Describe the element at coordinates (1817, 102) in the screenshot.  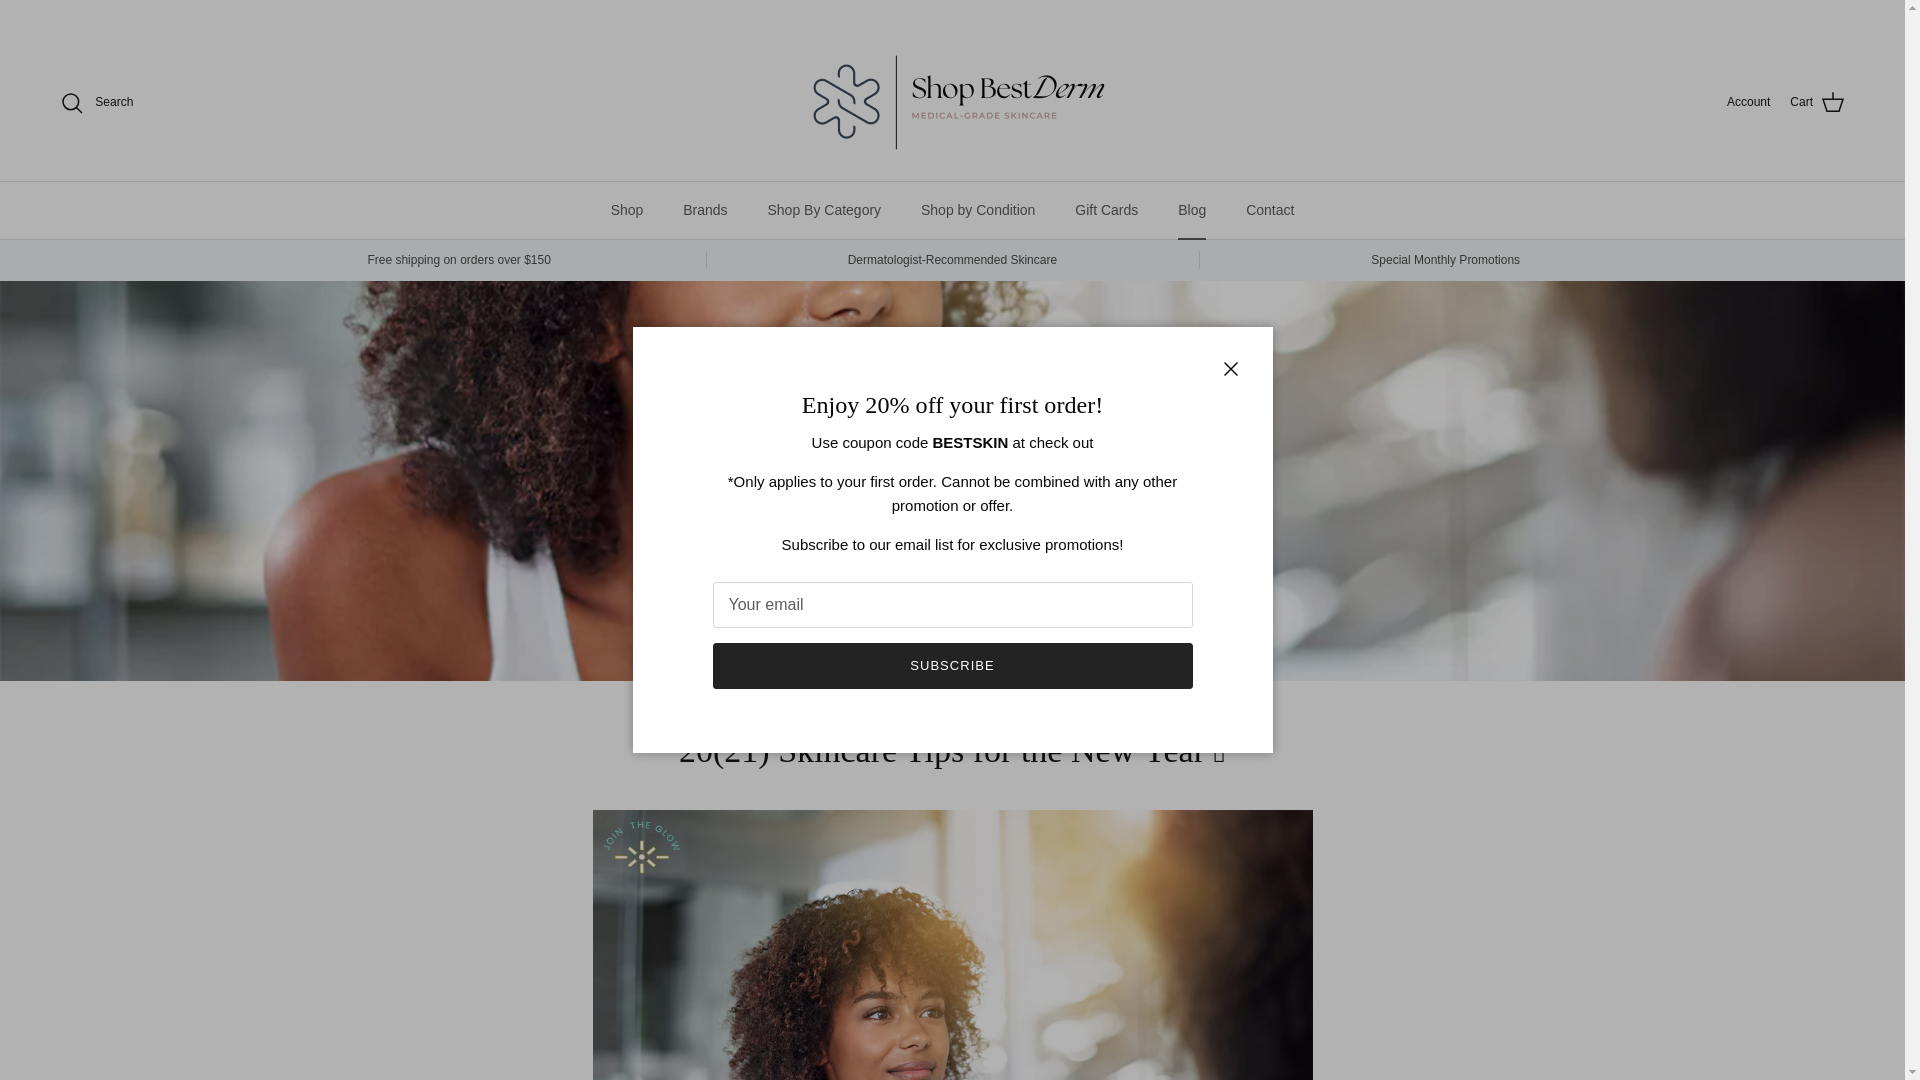
I see `Cart` at that location.